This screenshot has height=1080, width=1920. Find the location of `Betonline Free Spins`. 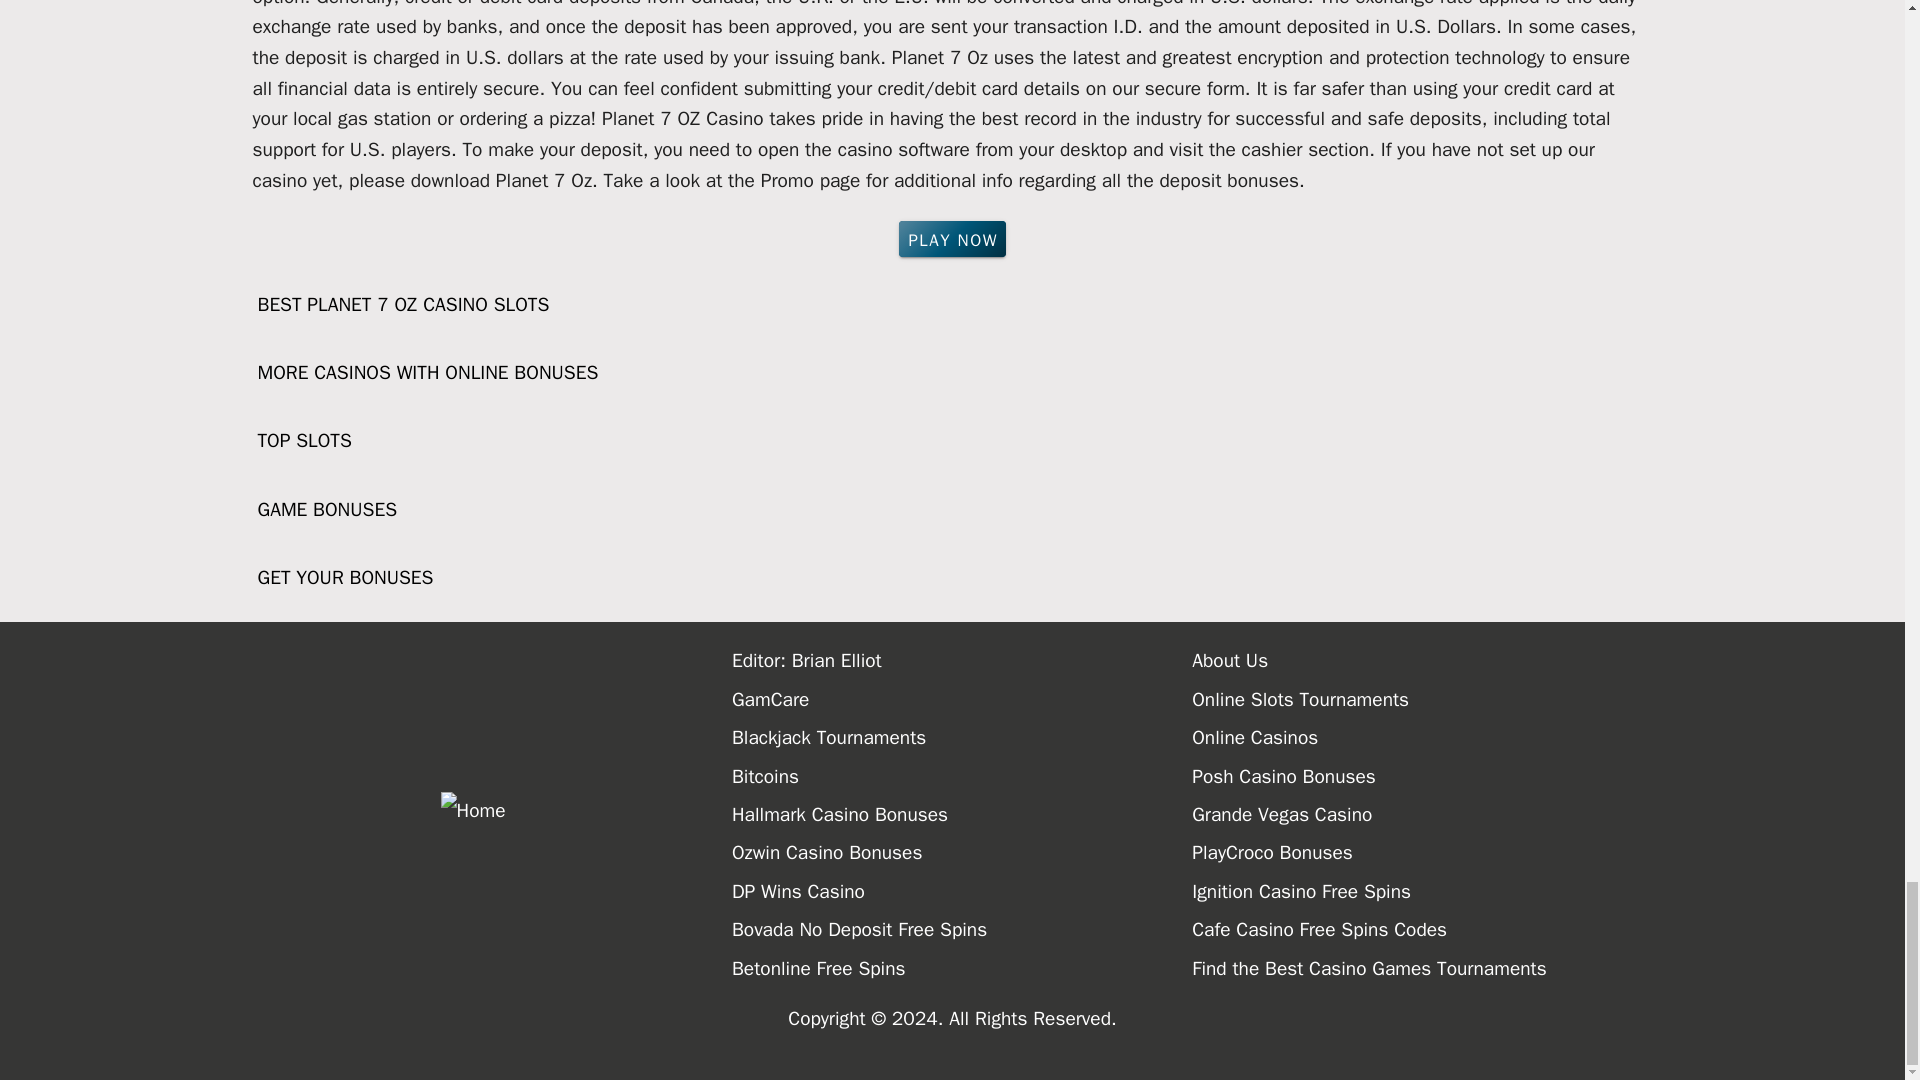

Betonline Free Spins is located at coordinates (962, 969).